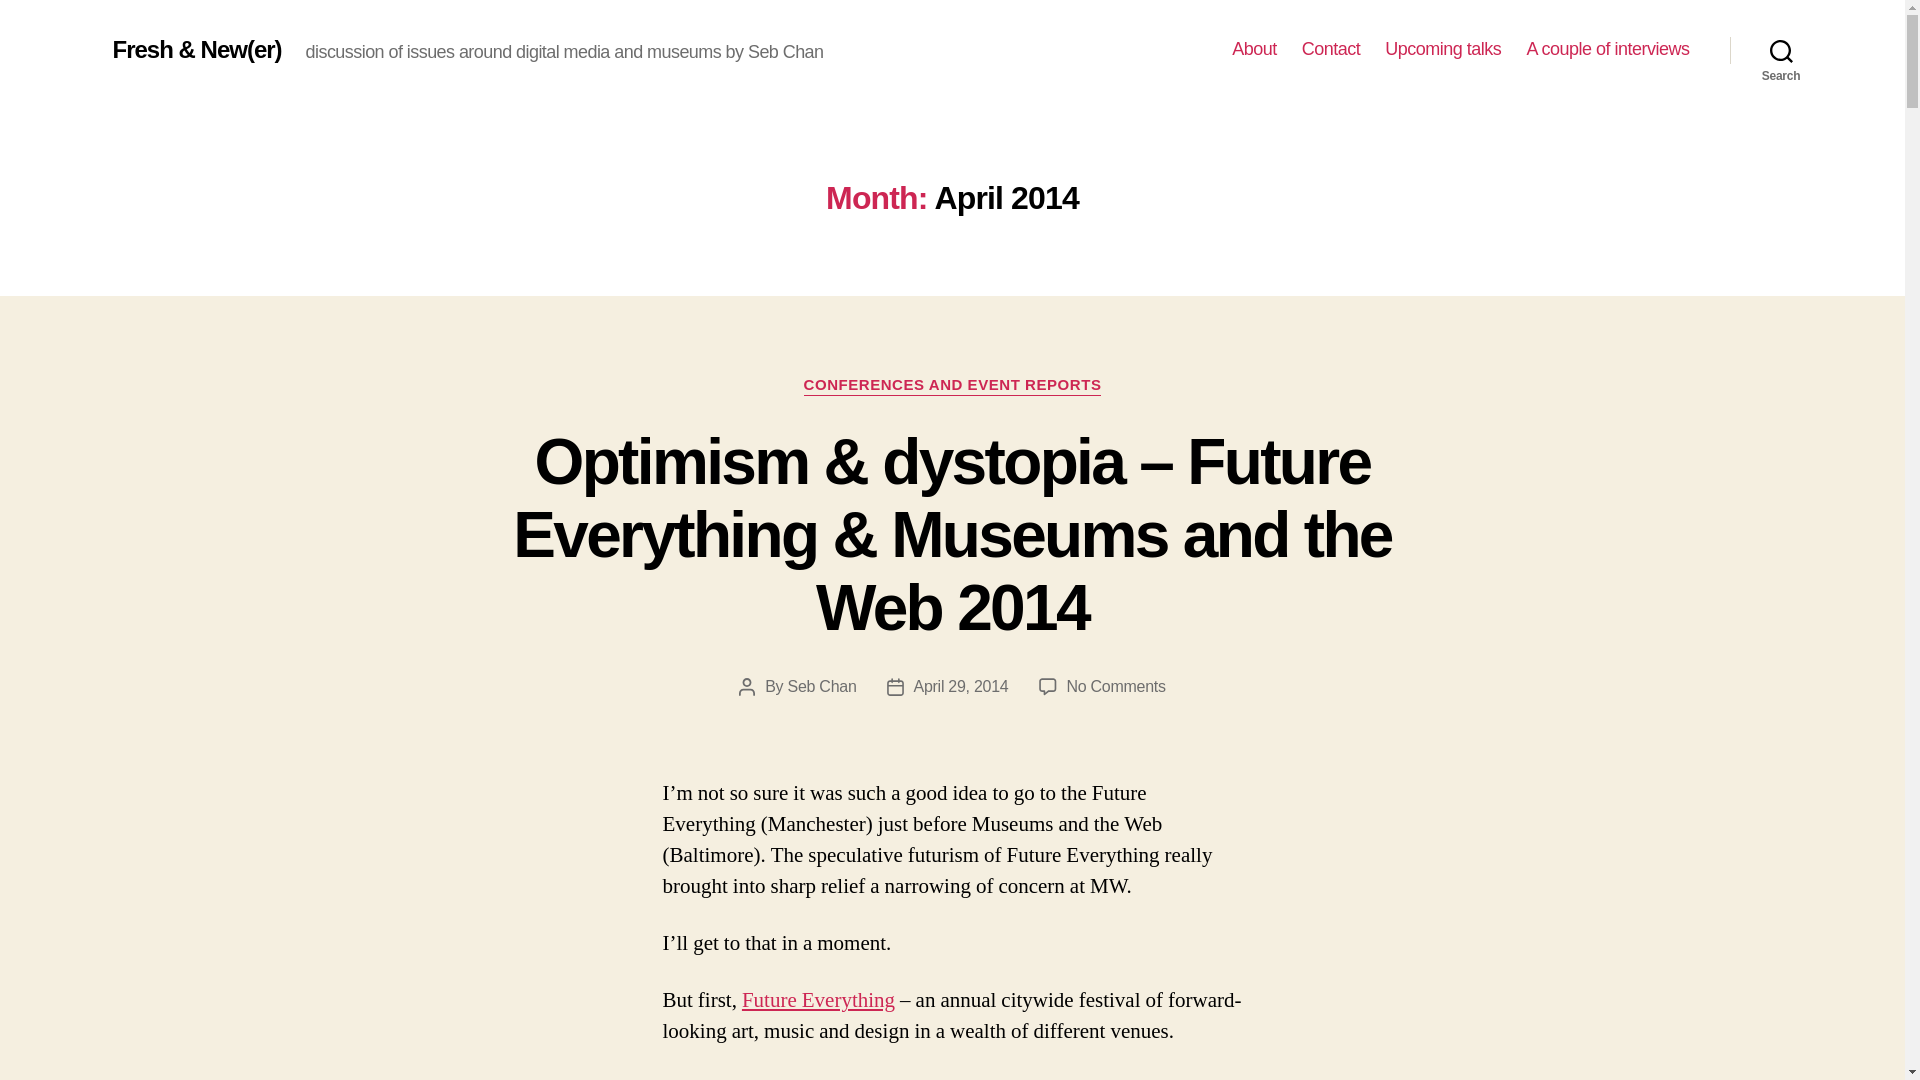 This screenshot has width=1920, height=1080. What do you see at coordinates (1442, 49) in the screenshot?
I see `Upcoming talks` at bounding box center [1442, 49].